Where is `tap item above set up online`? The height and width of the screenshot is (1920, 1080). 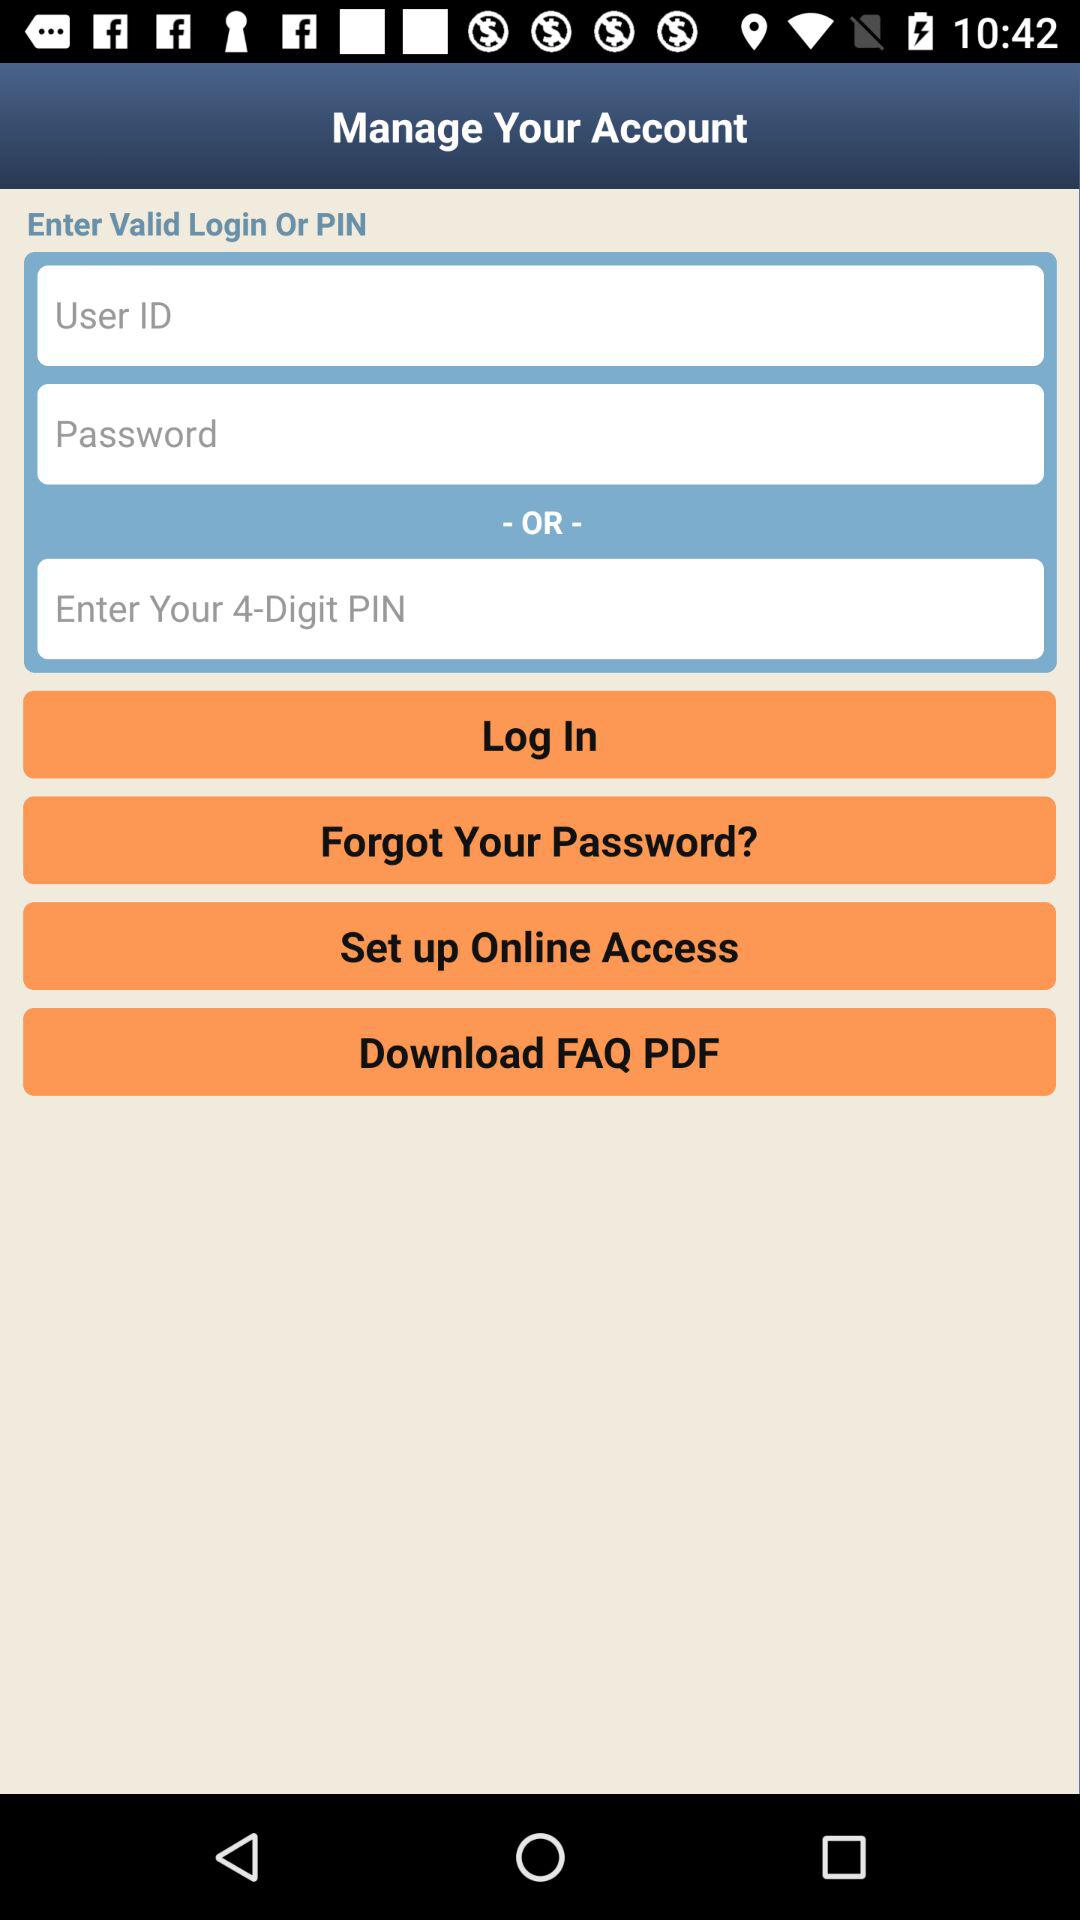
tap item above set up online is located at coordinates (540, 840).